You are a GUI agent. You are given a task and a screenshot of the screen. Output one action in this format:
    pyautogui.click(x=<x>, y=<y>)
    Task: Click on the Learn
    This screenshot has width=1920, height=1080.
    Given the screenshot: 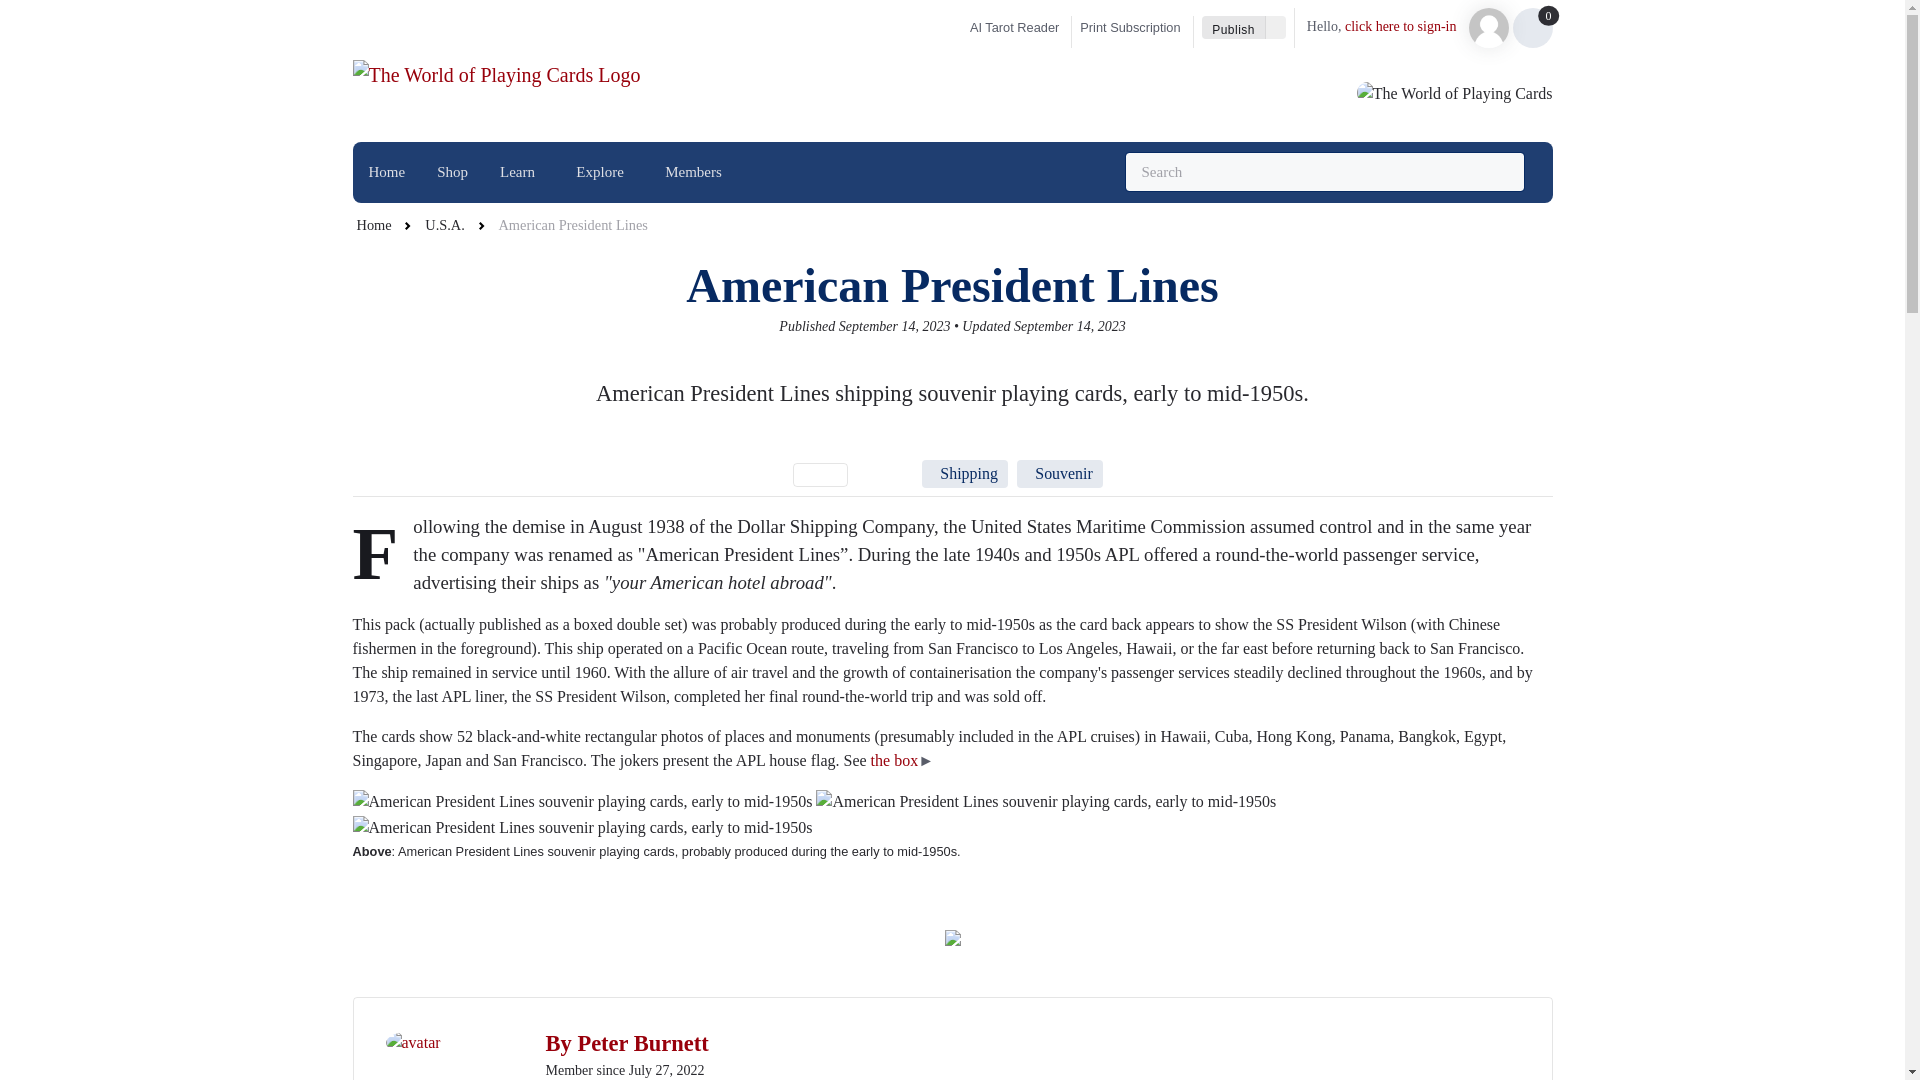 What is the action you would take?
    pyautogui.click(x=522, y=172)
    